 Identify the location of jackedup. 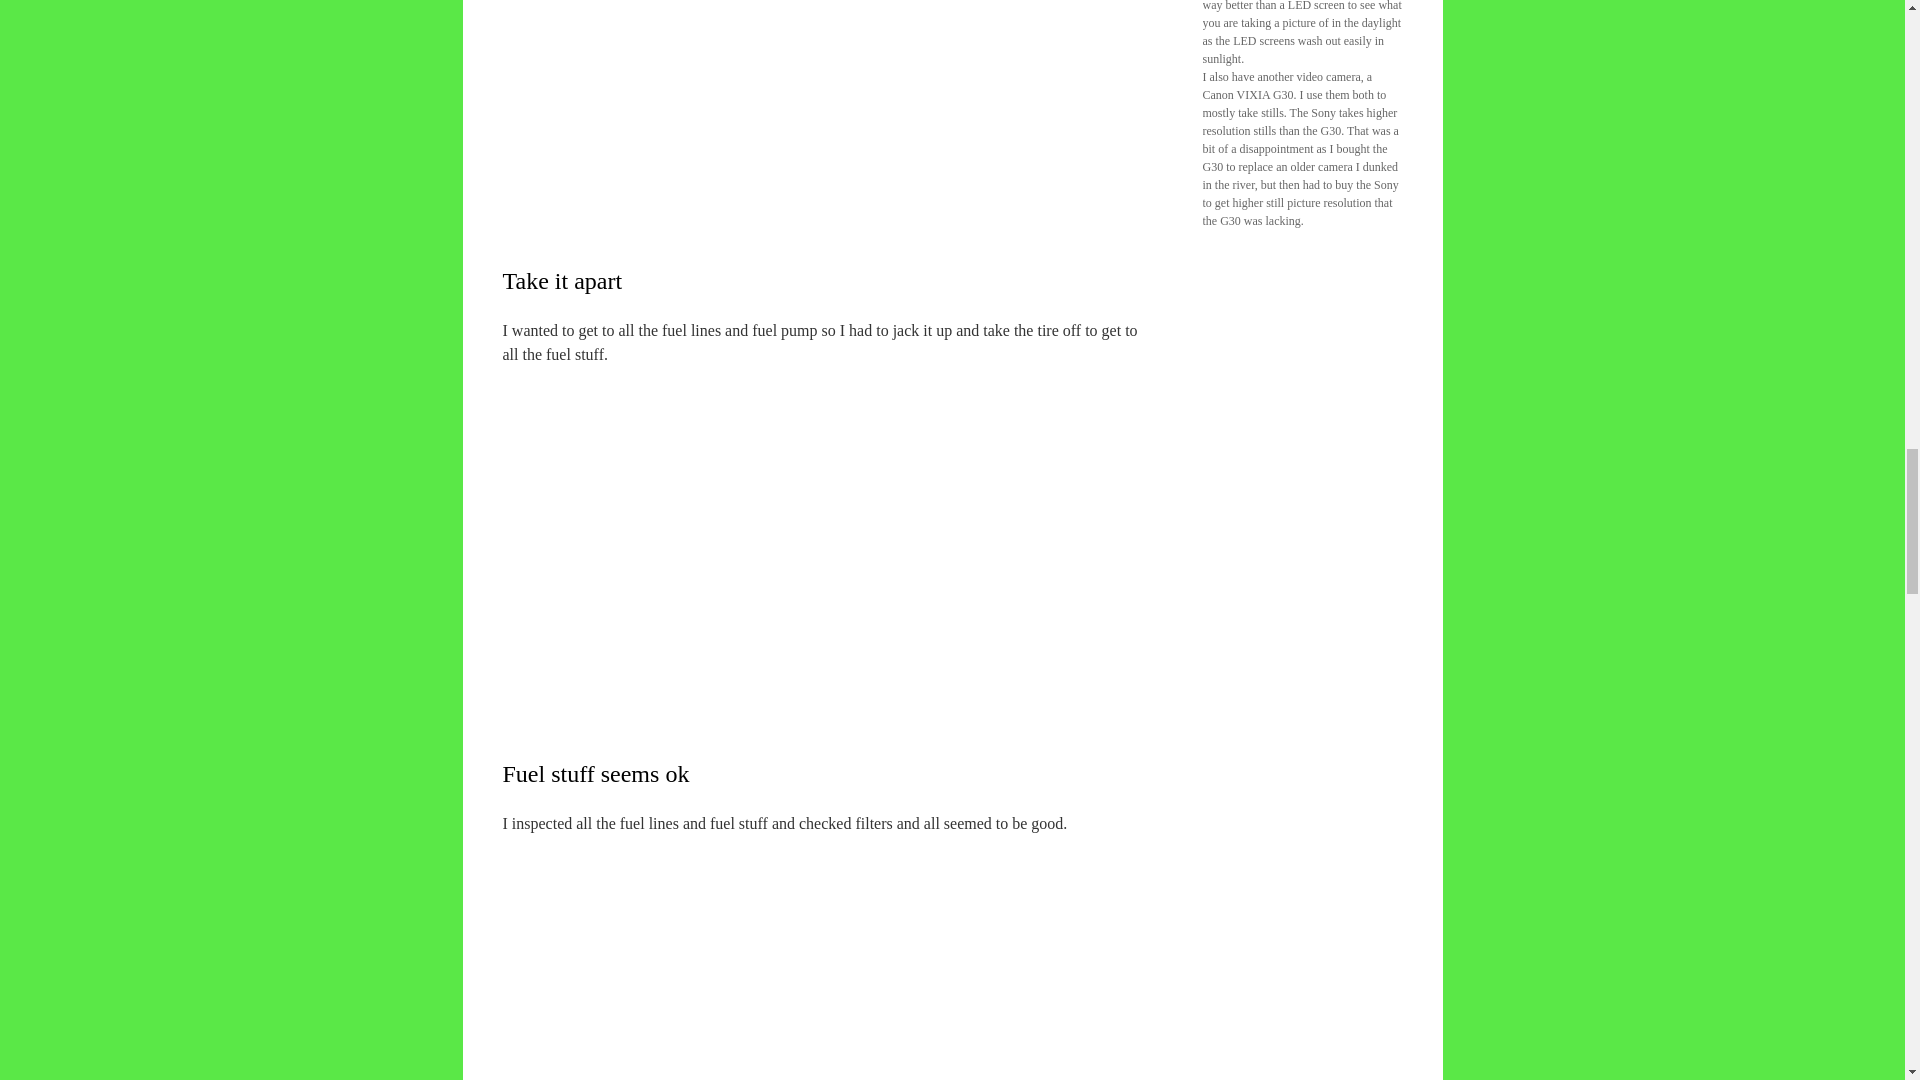
(831, 522).